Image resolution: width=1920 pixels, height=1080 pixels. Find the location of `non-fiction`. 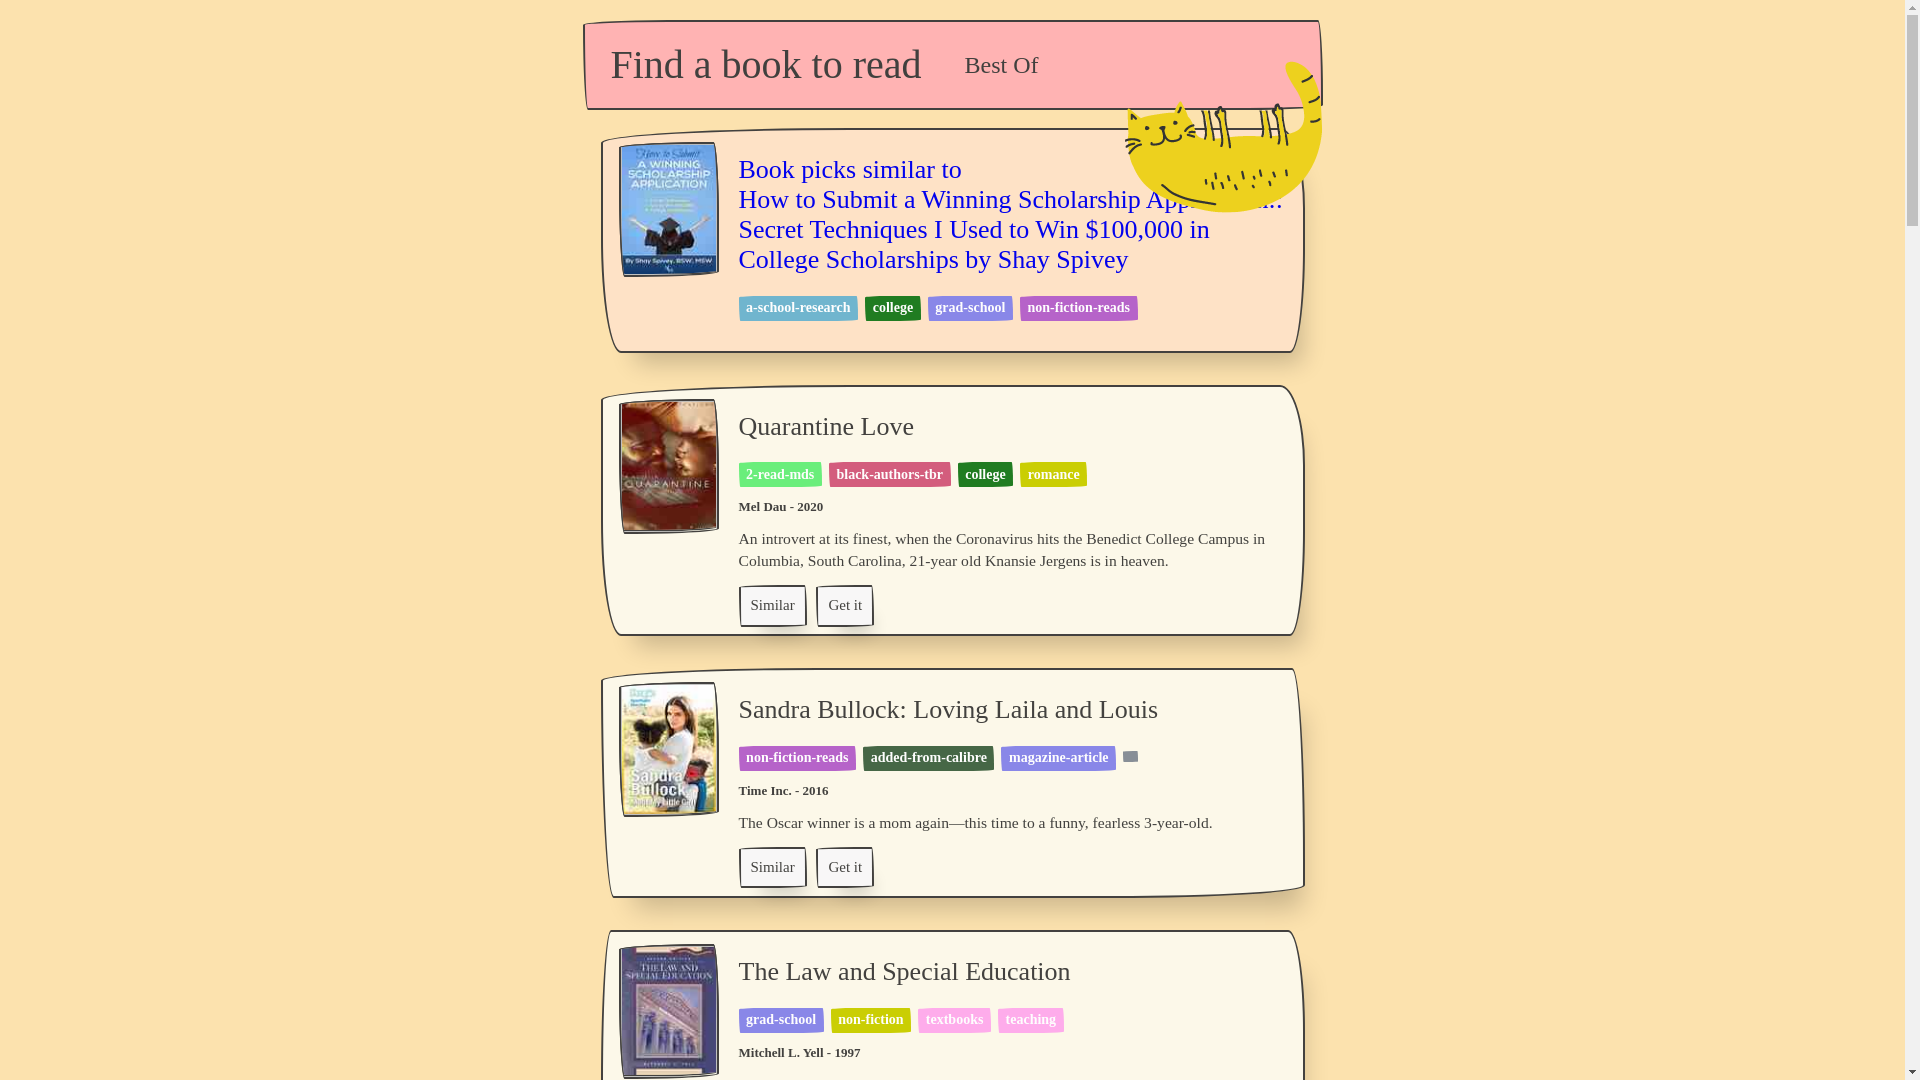

non-fiction is located at coordinates (870, 1019).